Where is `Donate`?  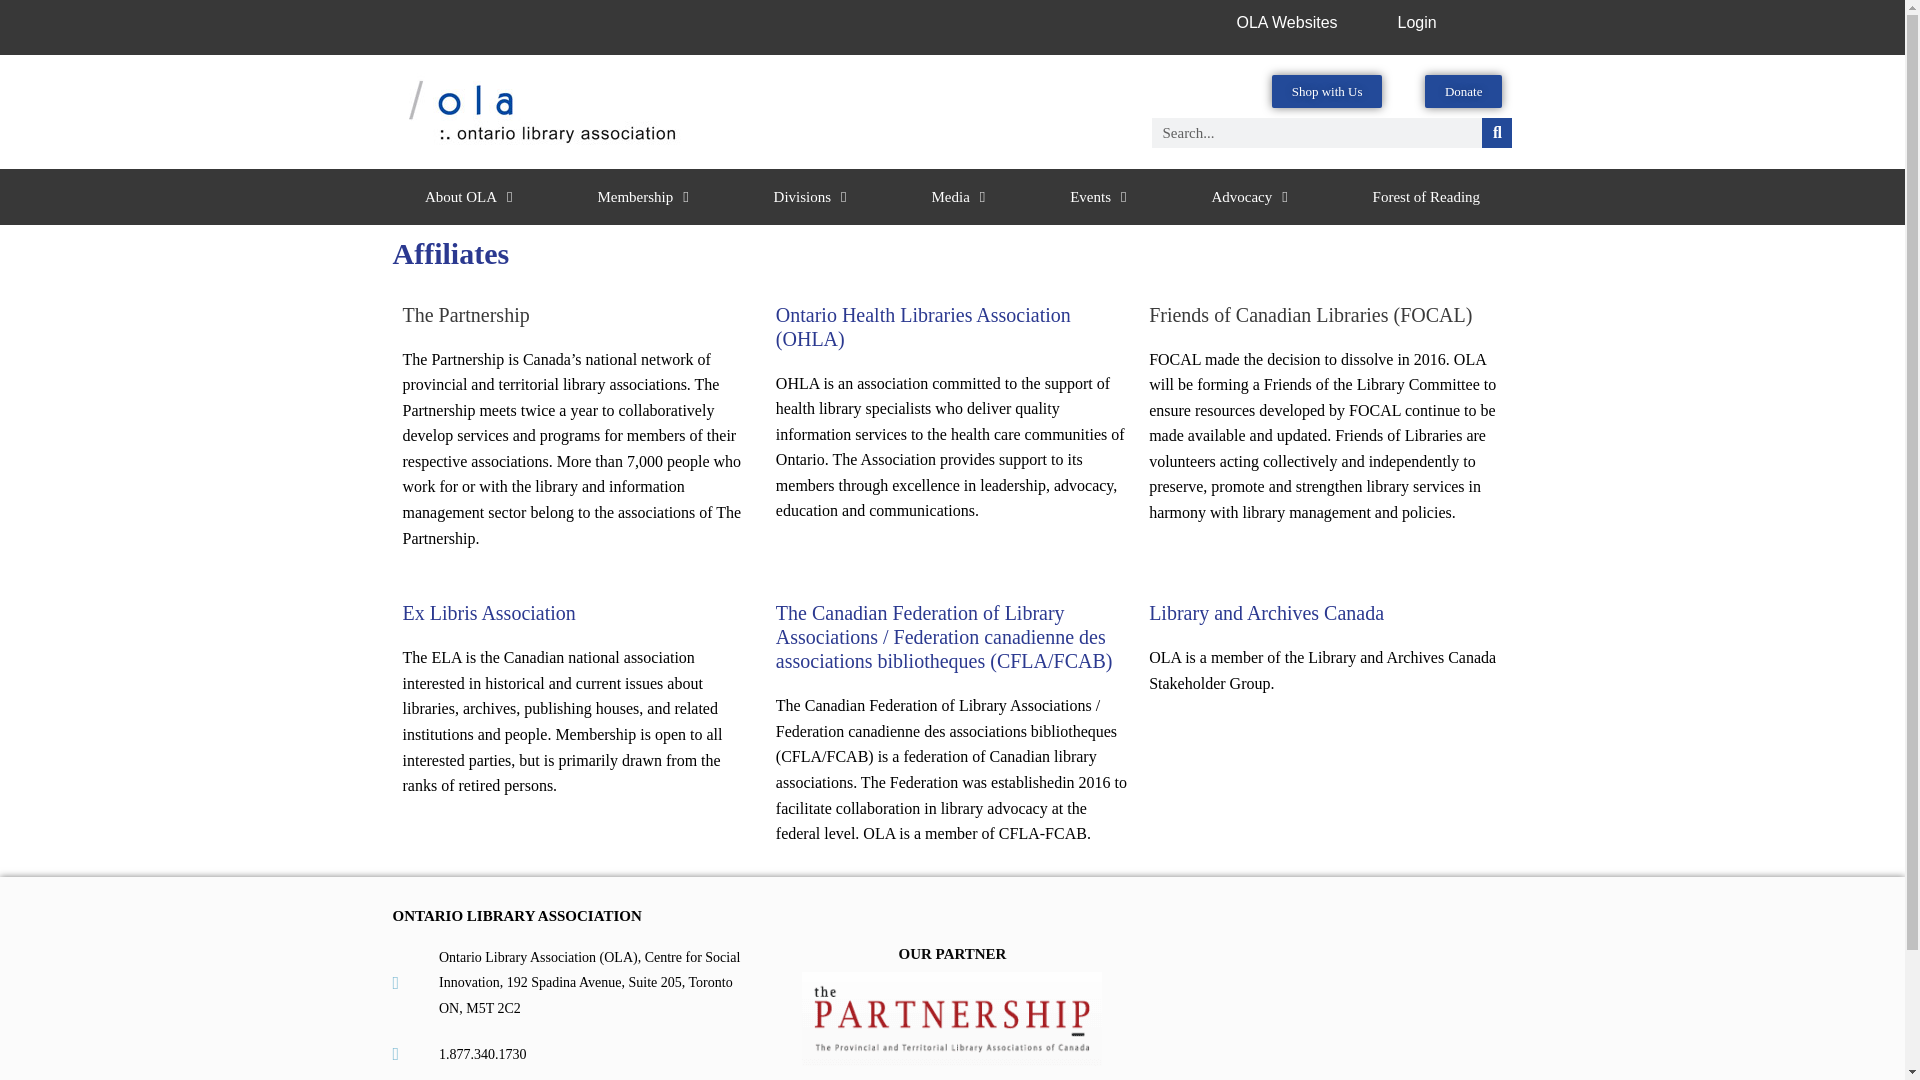
Donate is located at coordinates (1464, 91).